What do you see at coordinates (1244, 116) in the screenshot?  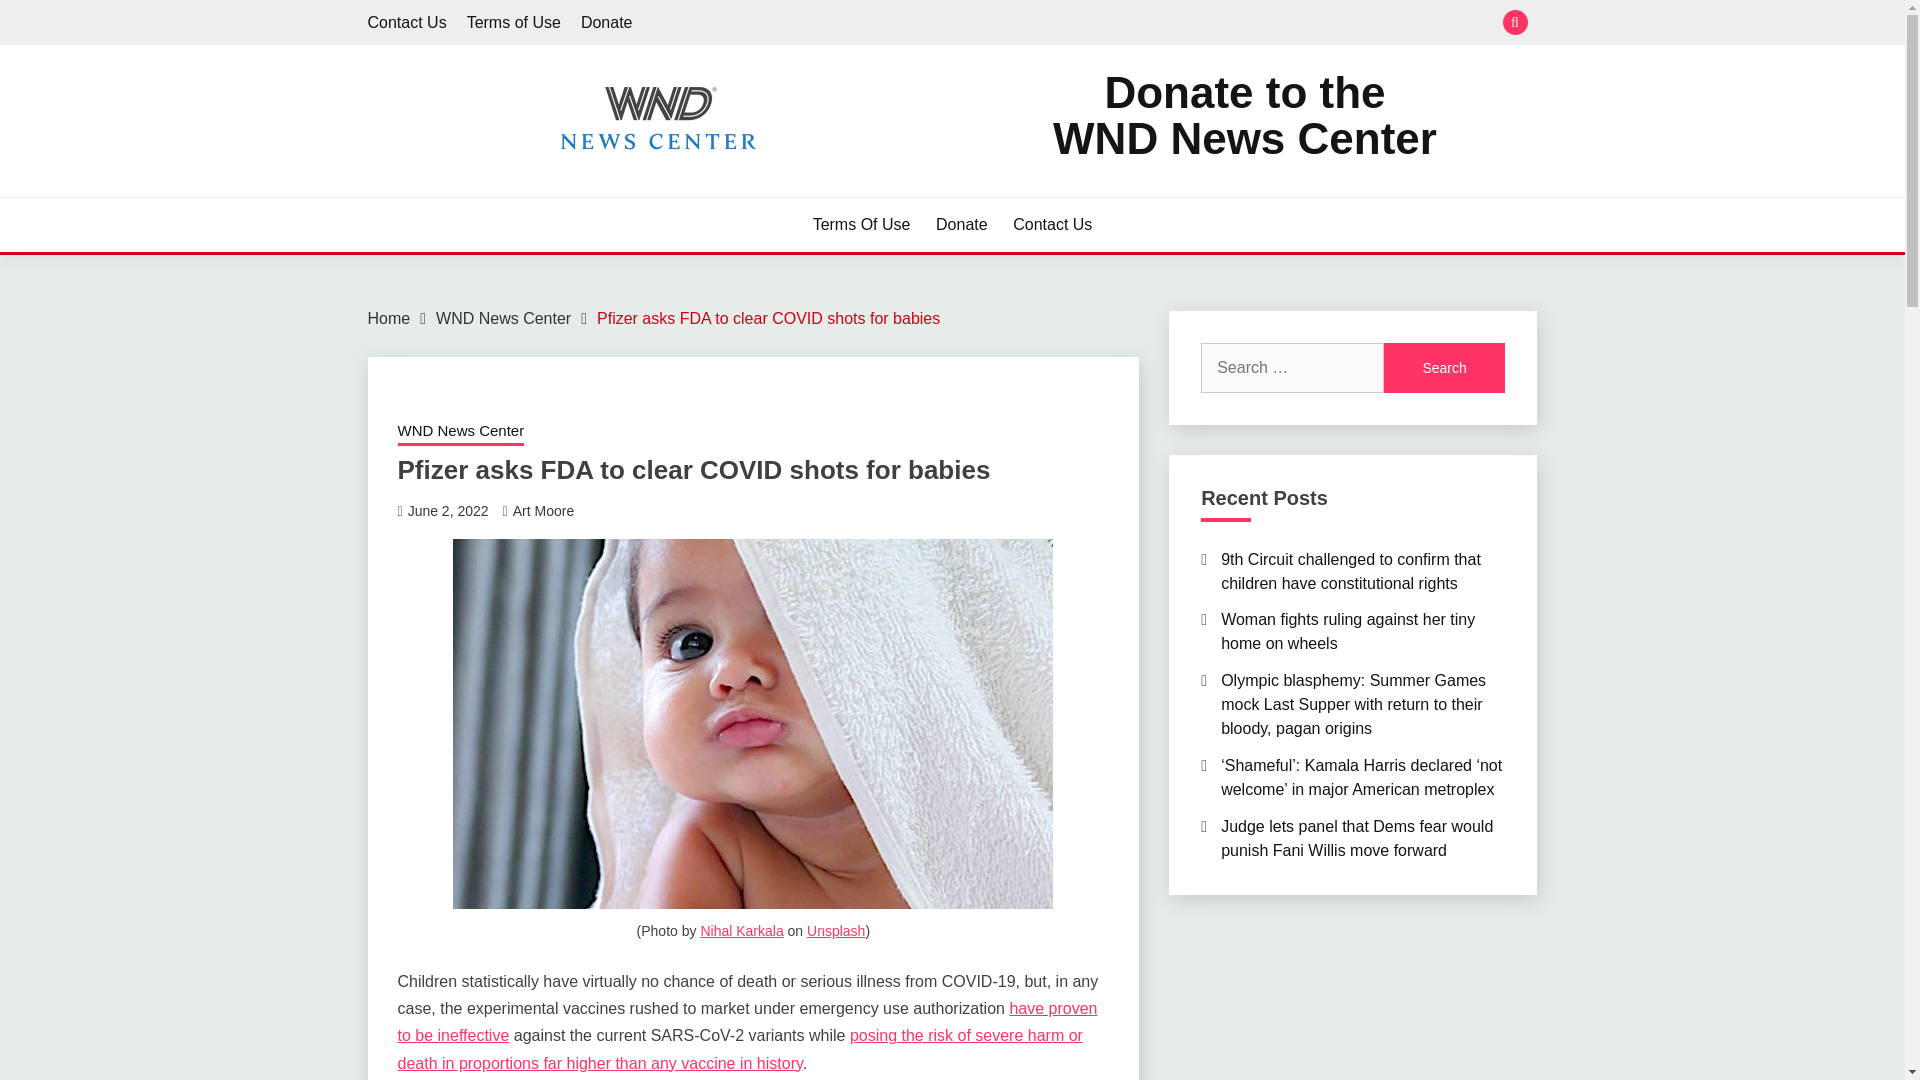 I see `Search` at bounding box center [1244, 116].